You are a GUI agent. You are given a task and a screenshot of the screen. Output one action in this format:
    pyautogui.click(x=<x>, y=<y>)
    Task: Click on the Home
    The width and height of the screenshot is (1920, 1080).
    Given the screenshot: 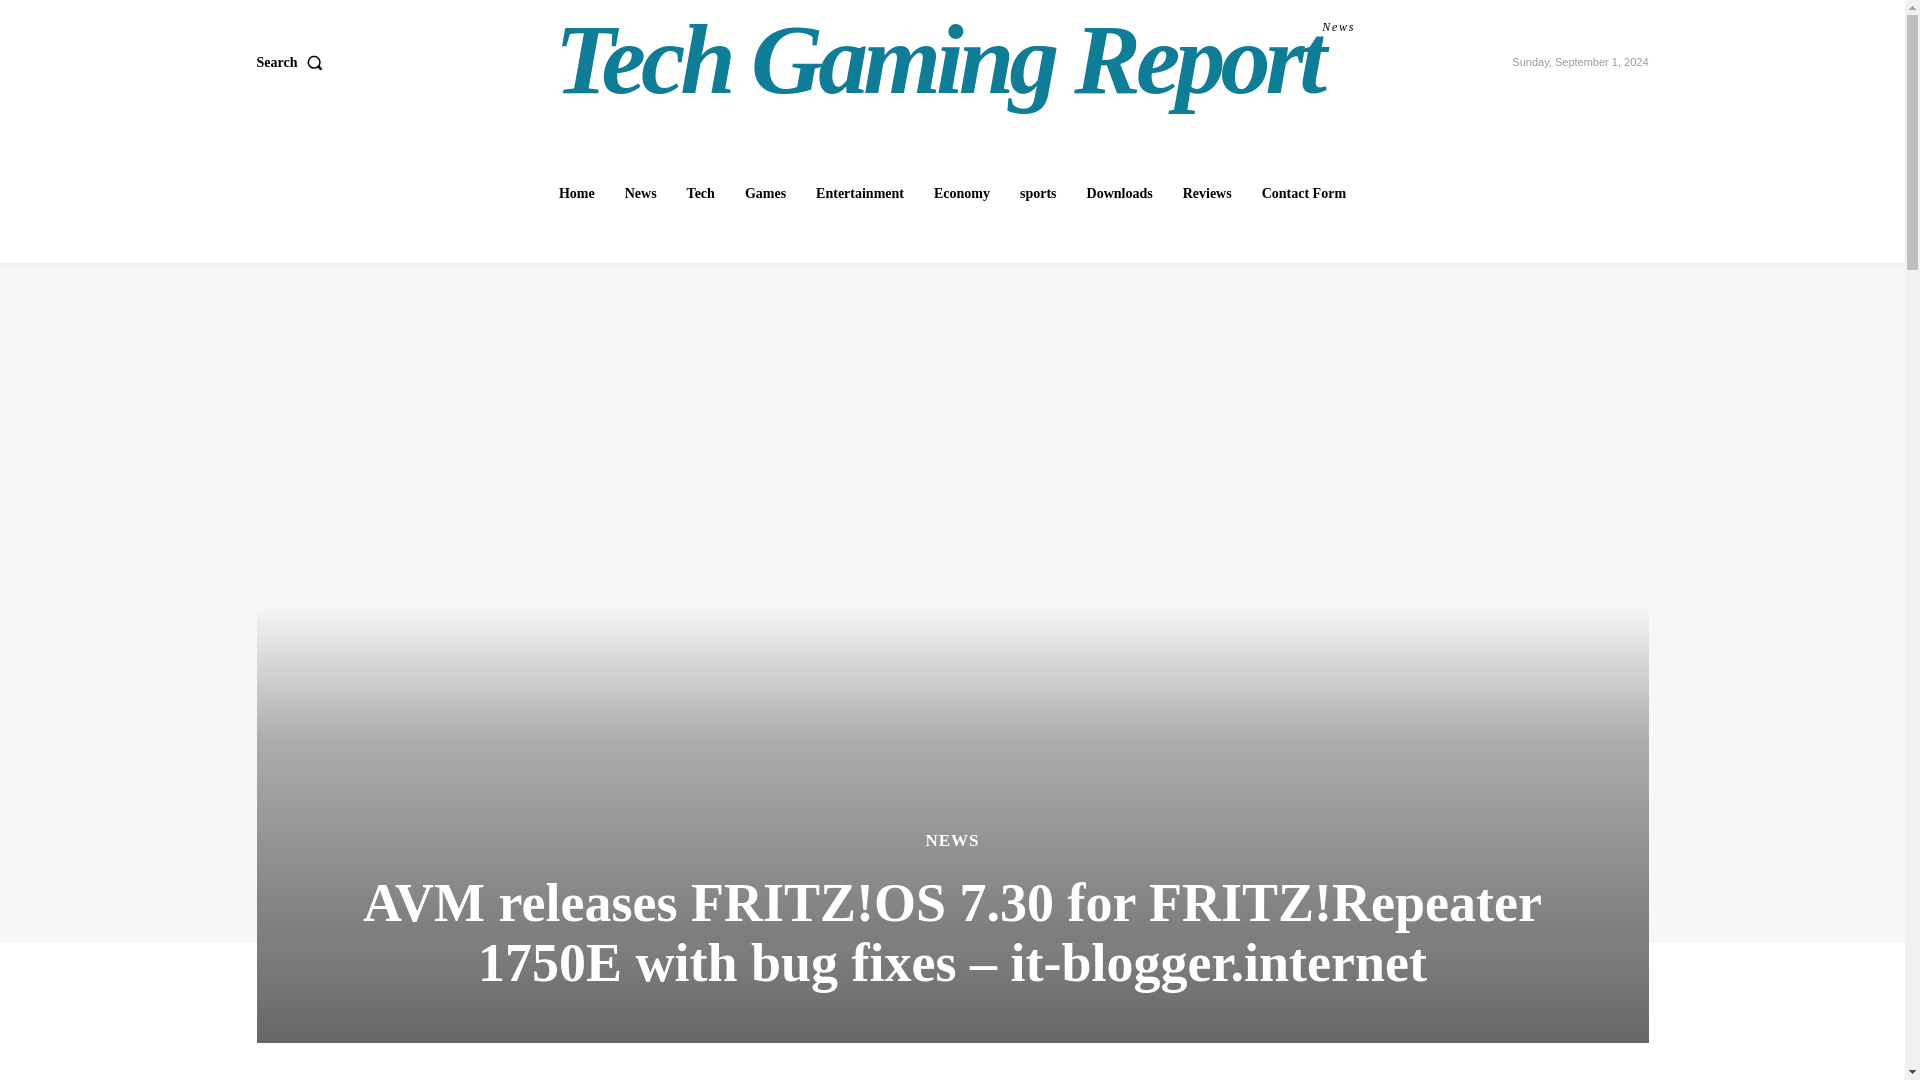 What is the action you would take?
    pyautogui.click(x=1303, y=193)
    